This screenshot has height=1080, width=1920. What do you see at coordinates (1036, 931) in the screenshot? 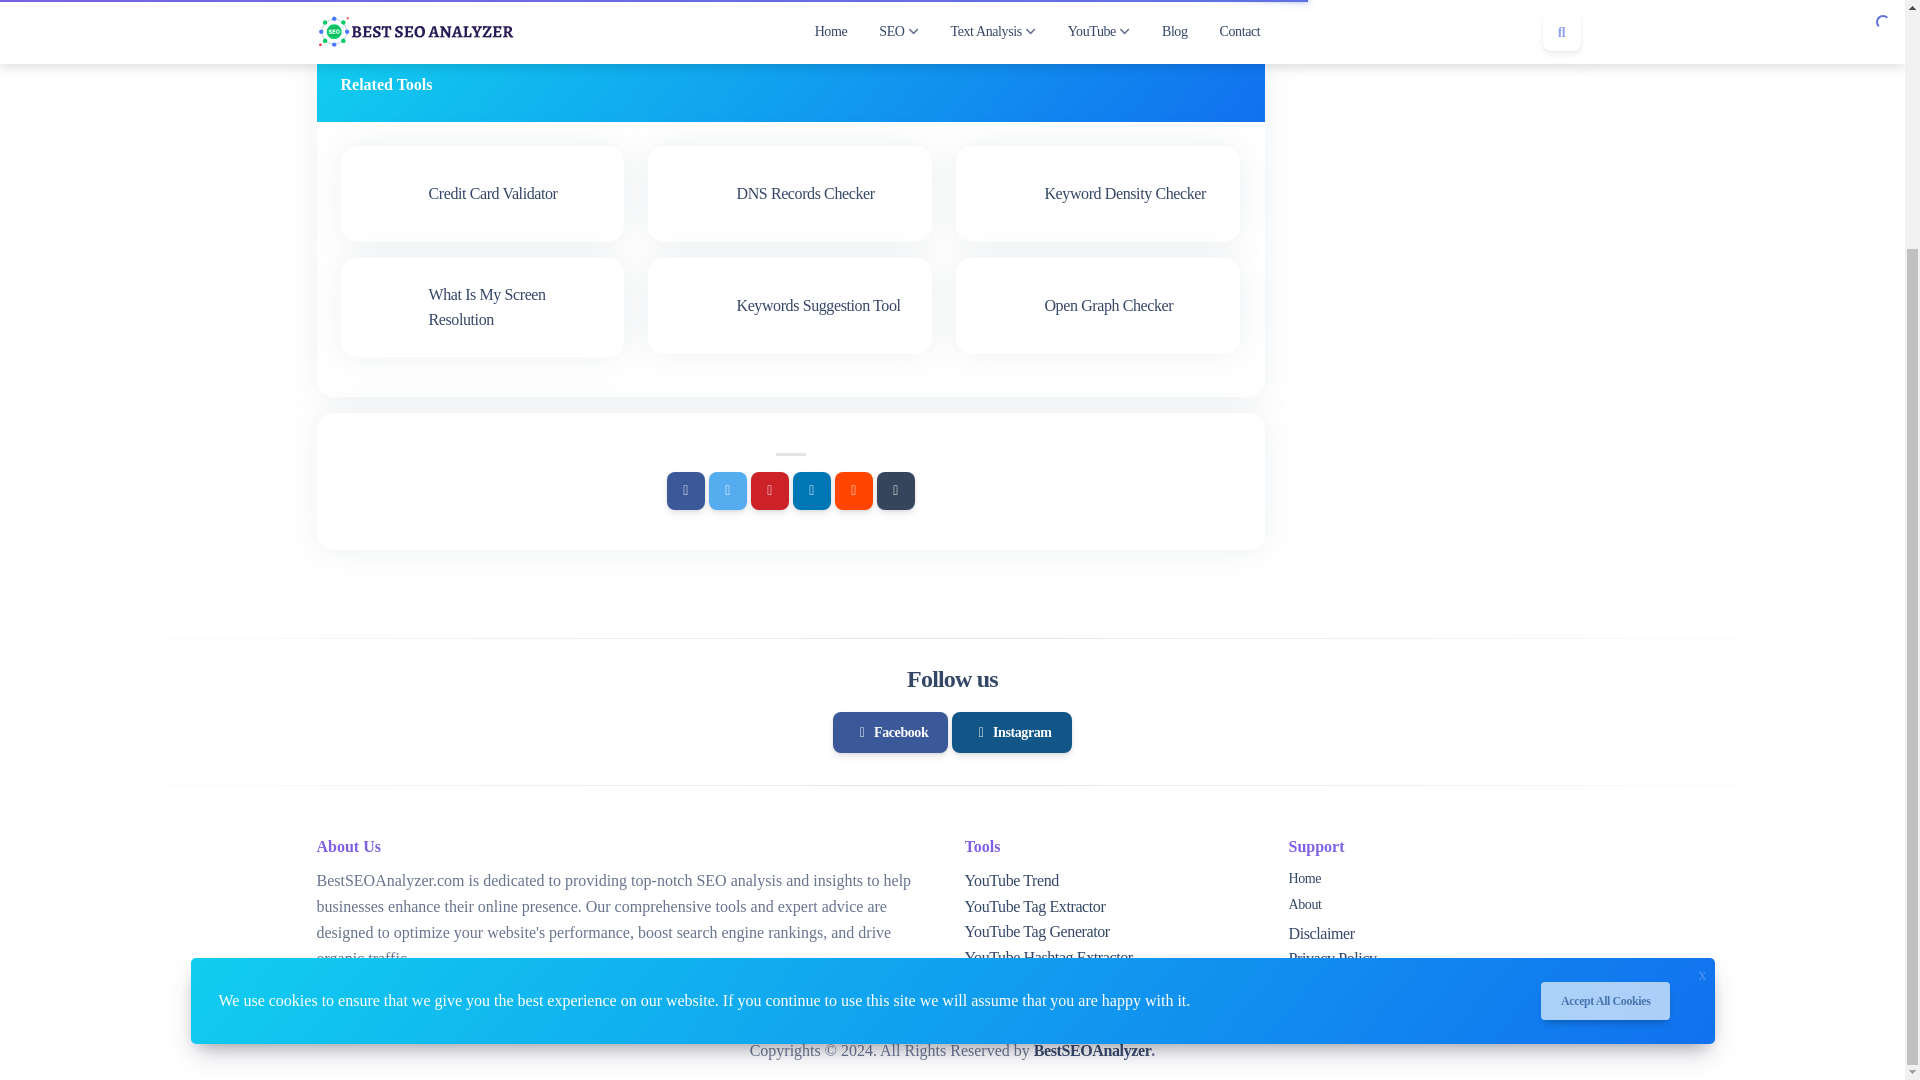
I see `YouTube Tag Generator` at bounding box center [1036, 931].